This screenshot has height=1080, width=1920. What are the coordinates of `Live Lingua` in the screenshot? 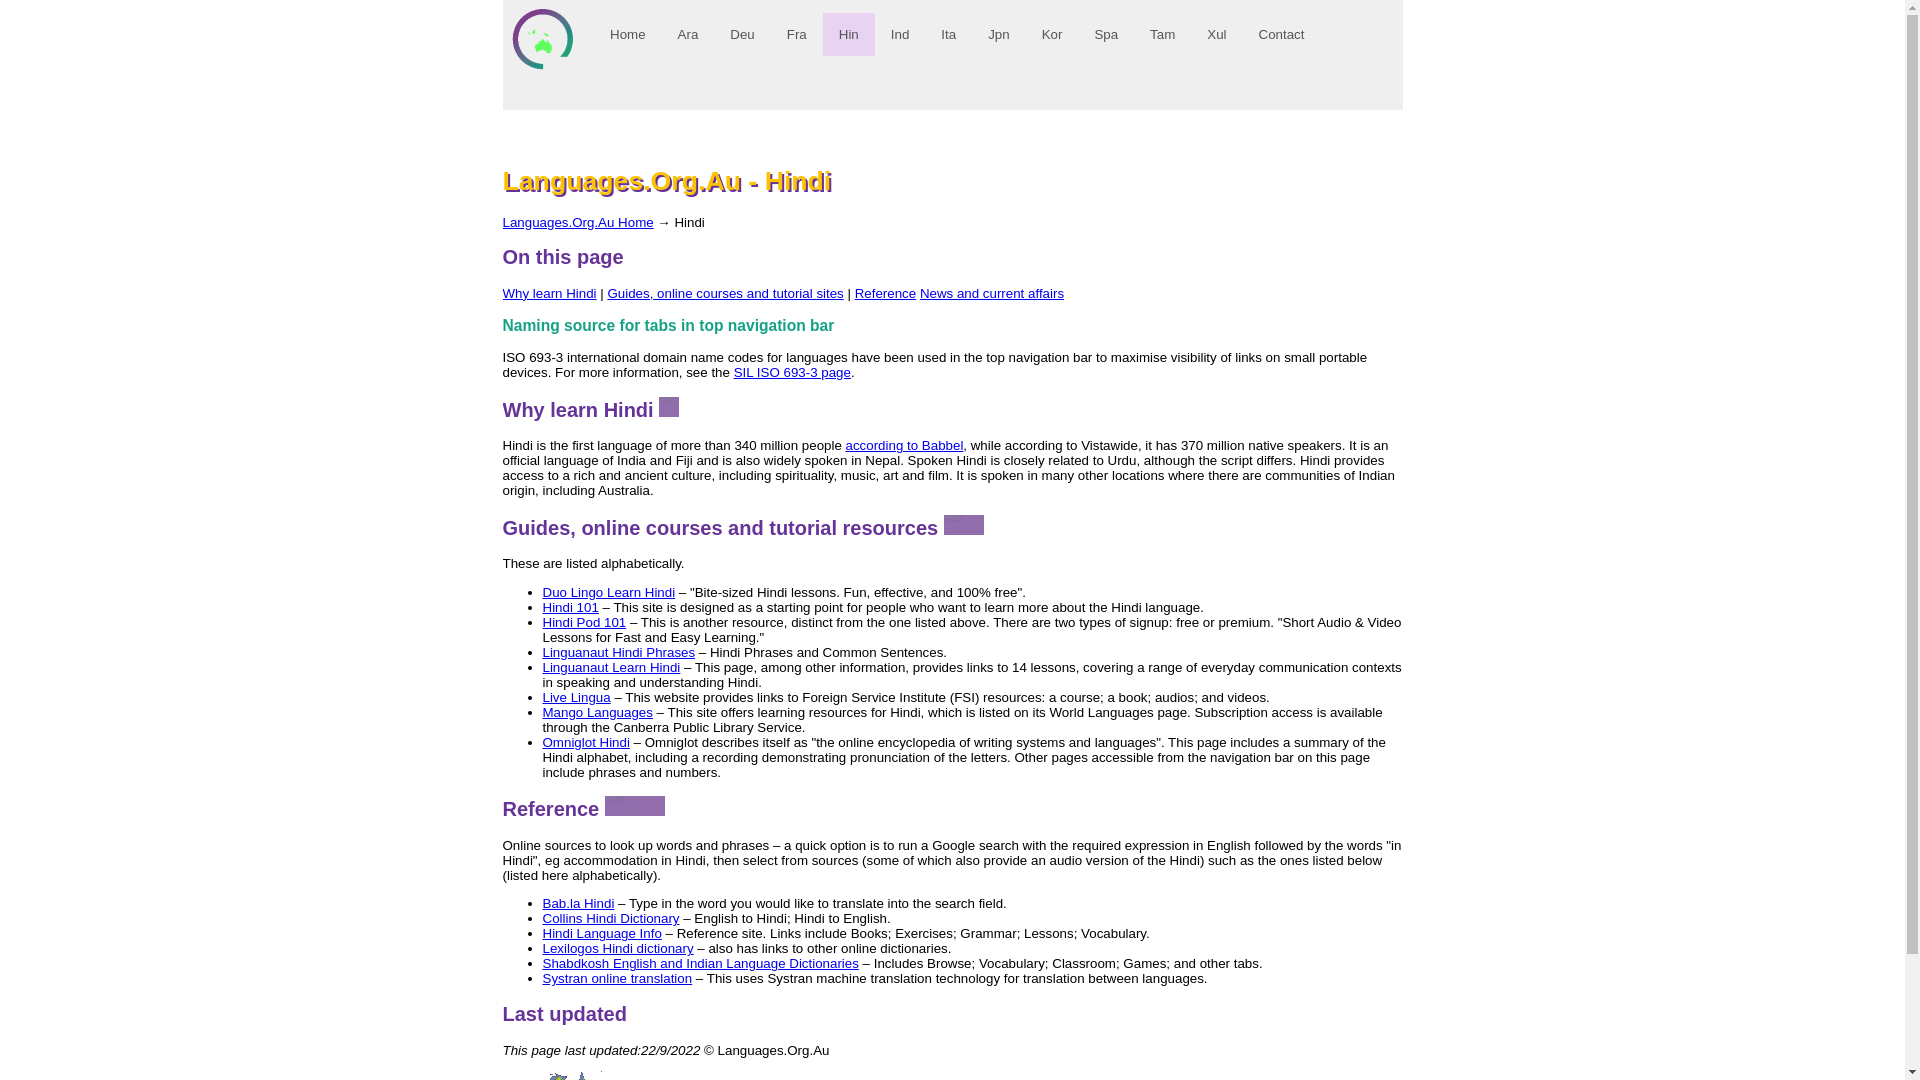 It's located at (576, 698).